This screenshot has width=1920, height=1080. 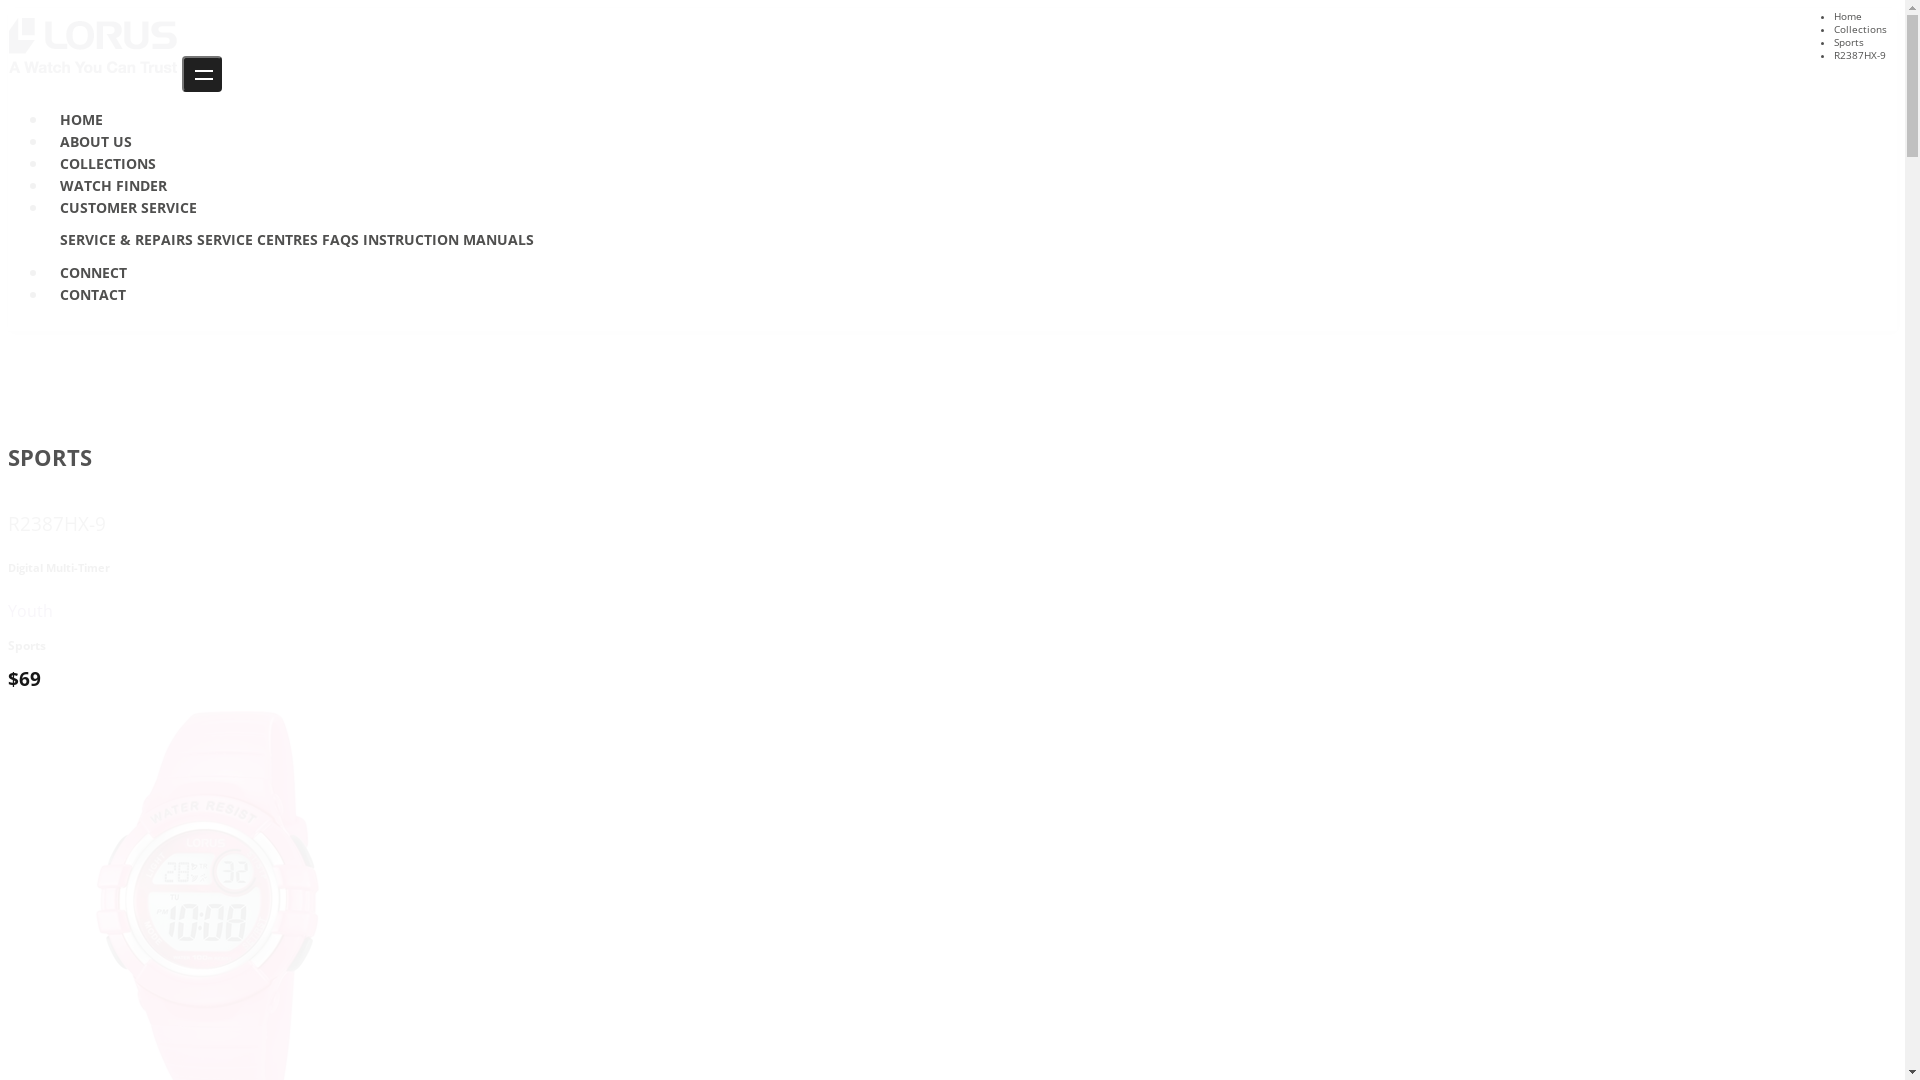 What do you see at coordinates (340, 240) in the screenshot?
I see `FAQS` at bounding box center [340, 240].